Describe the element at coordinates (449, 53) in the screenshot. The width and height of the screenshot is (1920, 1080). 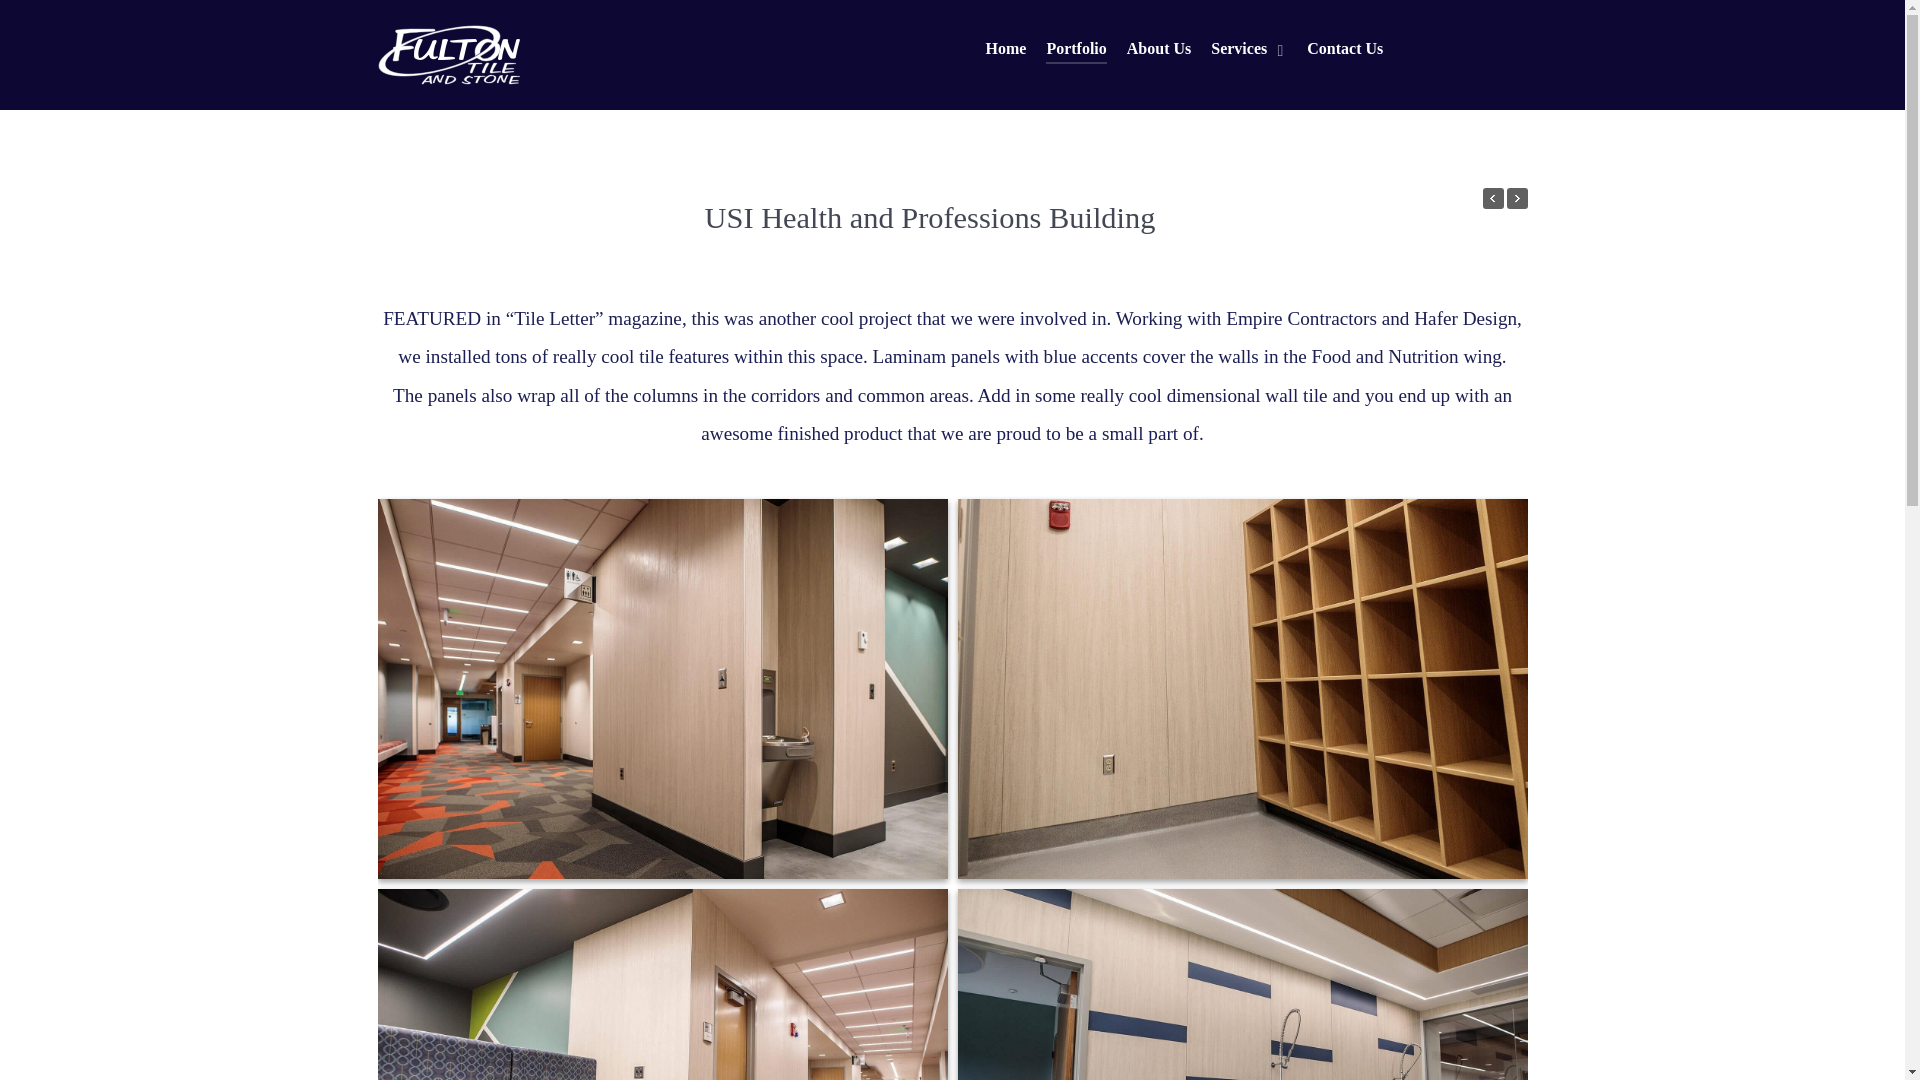
I see `Fultonlogowhite` at that location.